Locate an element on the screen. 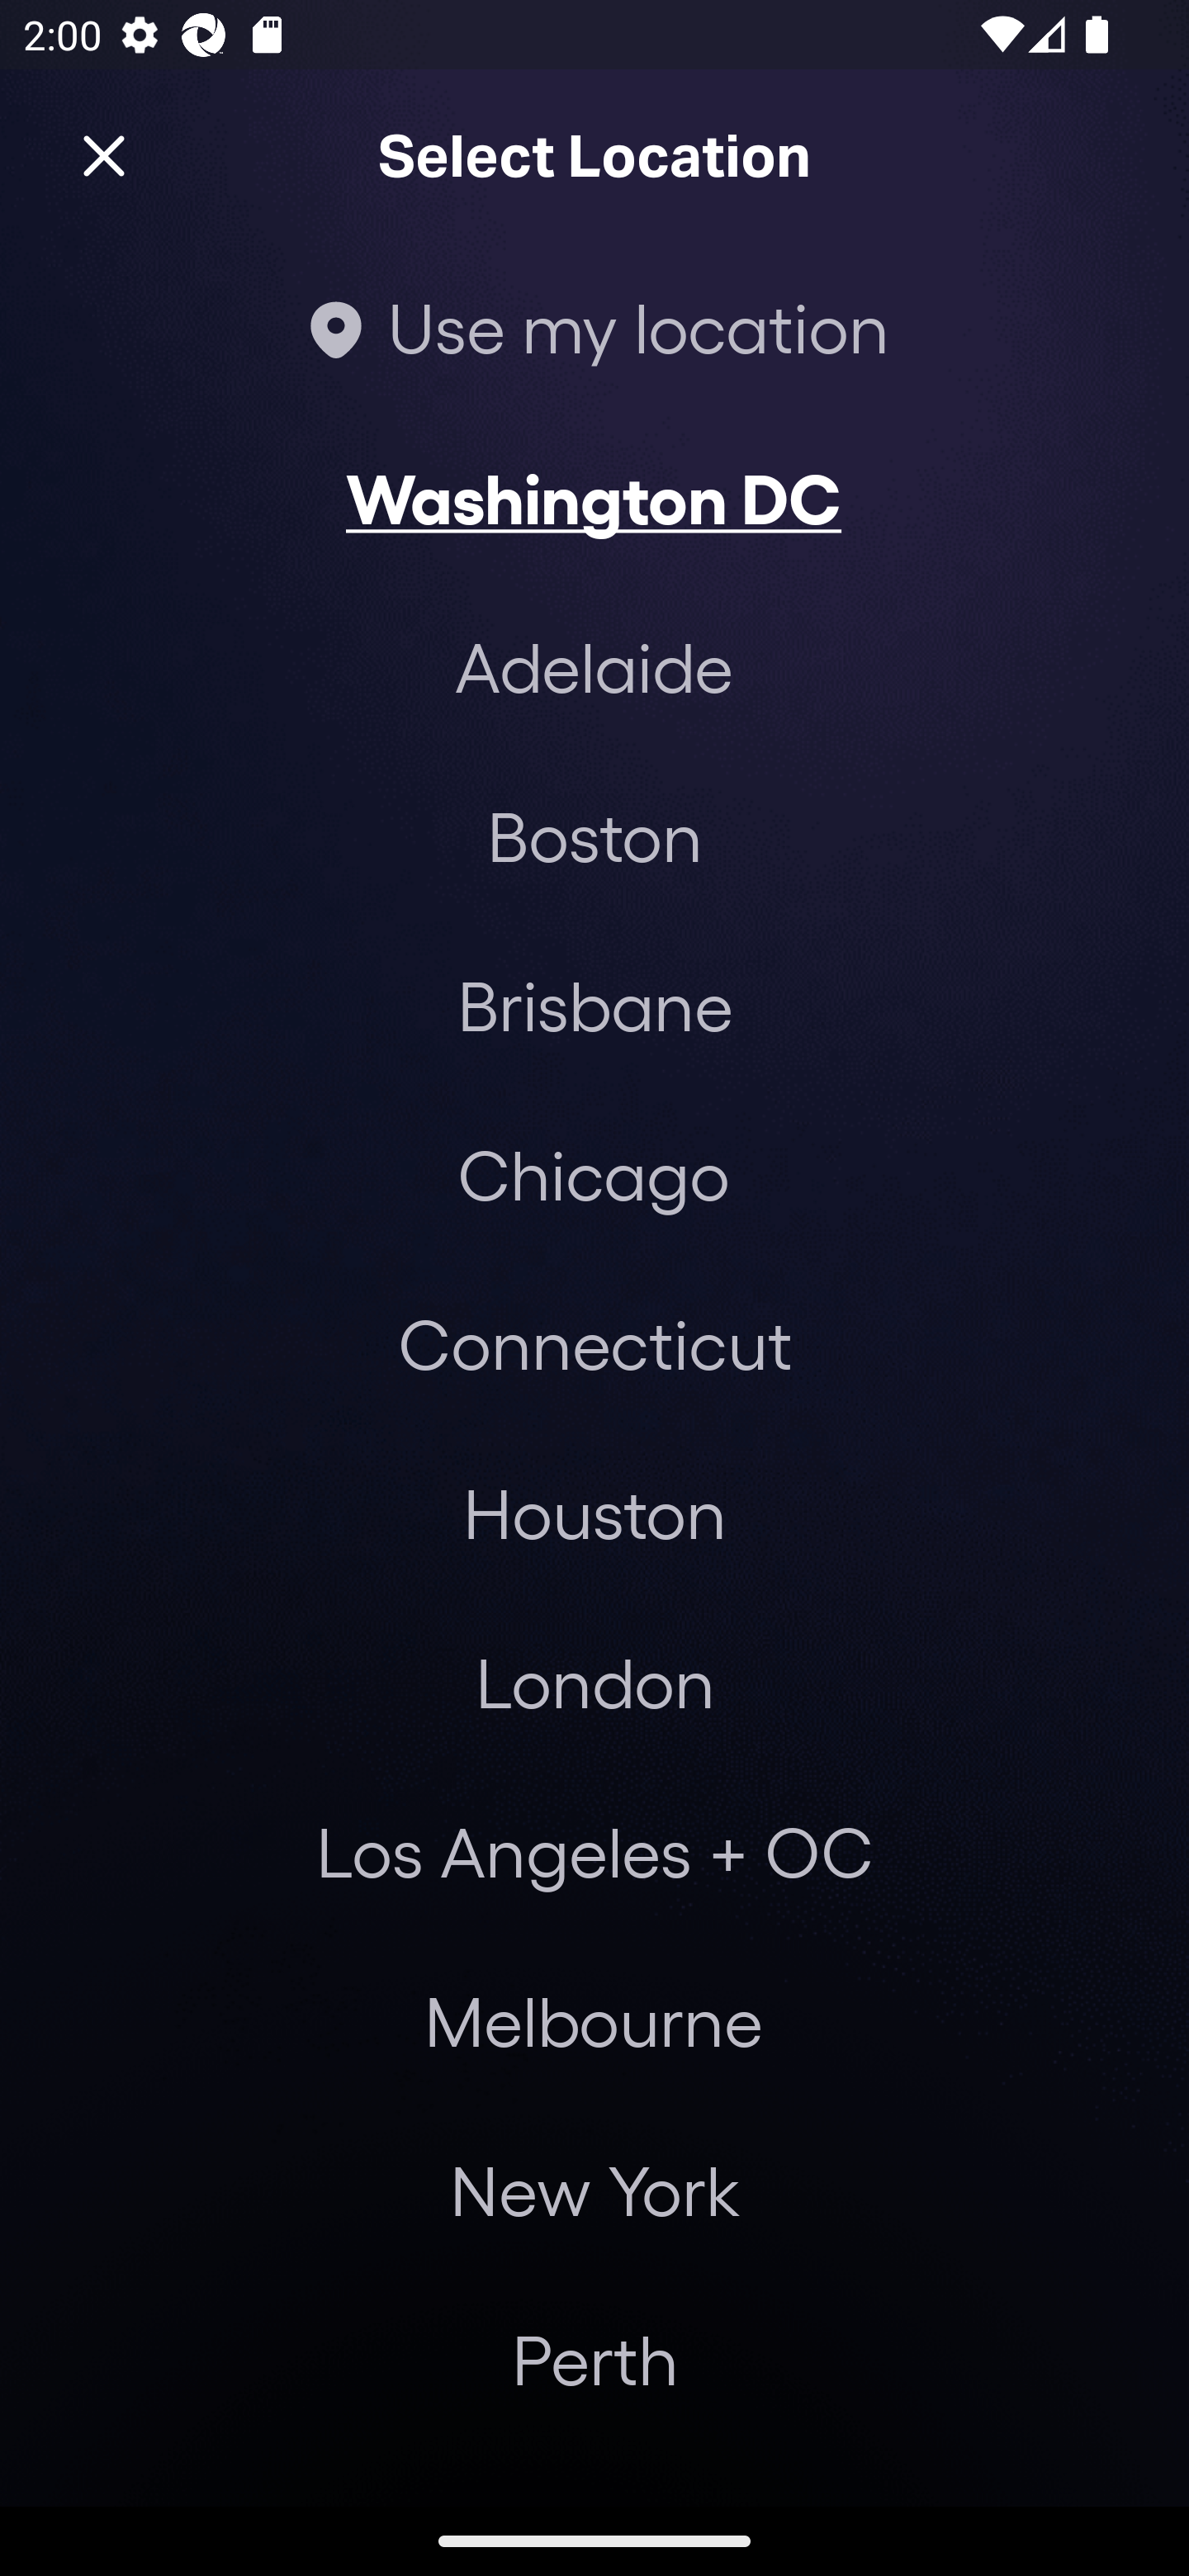 The image size is (1189, 2576). Houston is located at coordinates (594, 1512).